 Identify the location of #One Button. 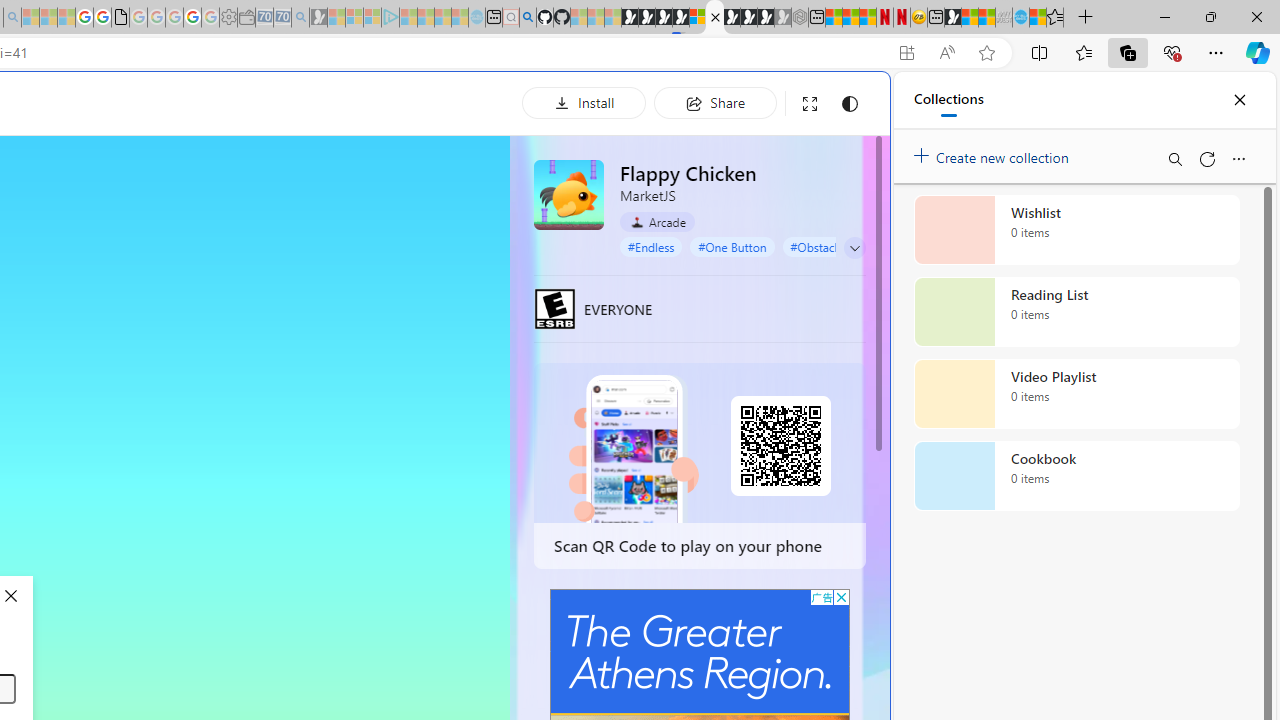
(732, 246).